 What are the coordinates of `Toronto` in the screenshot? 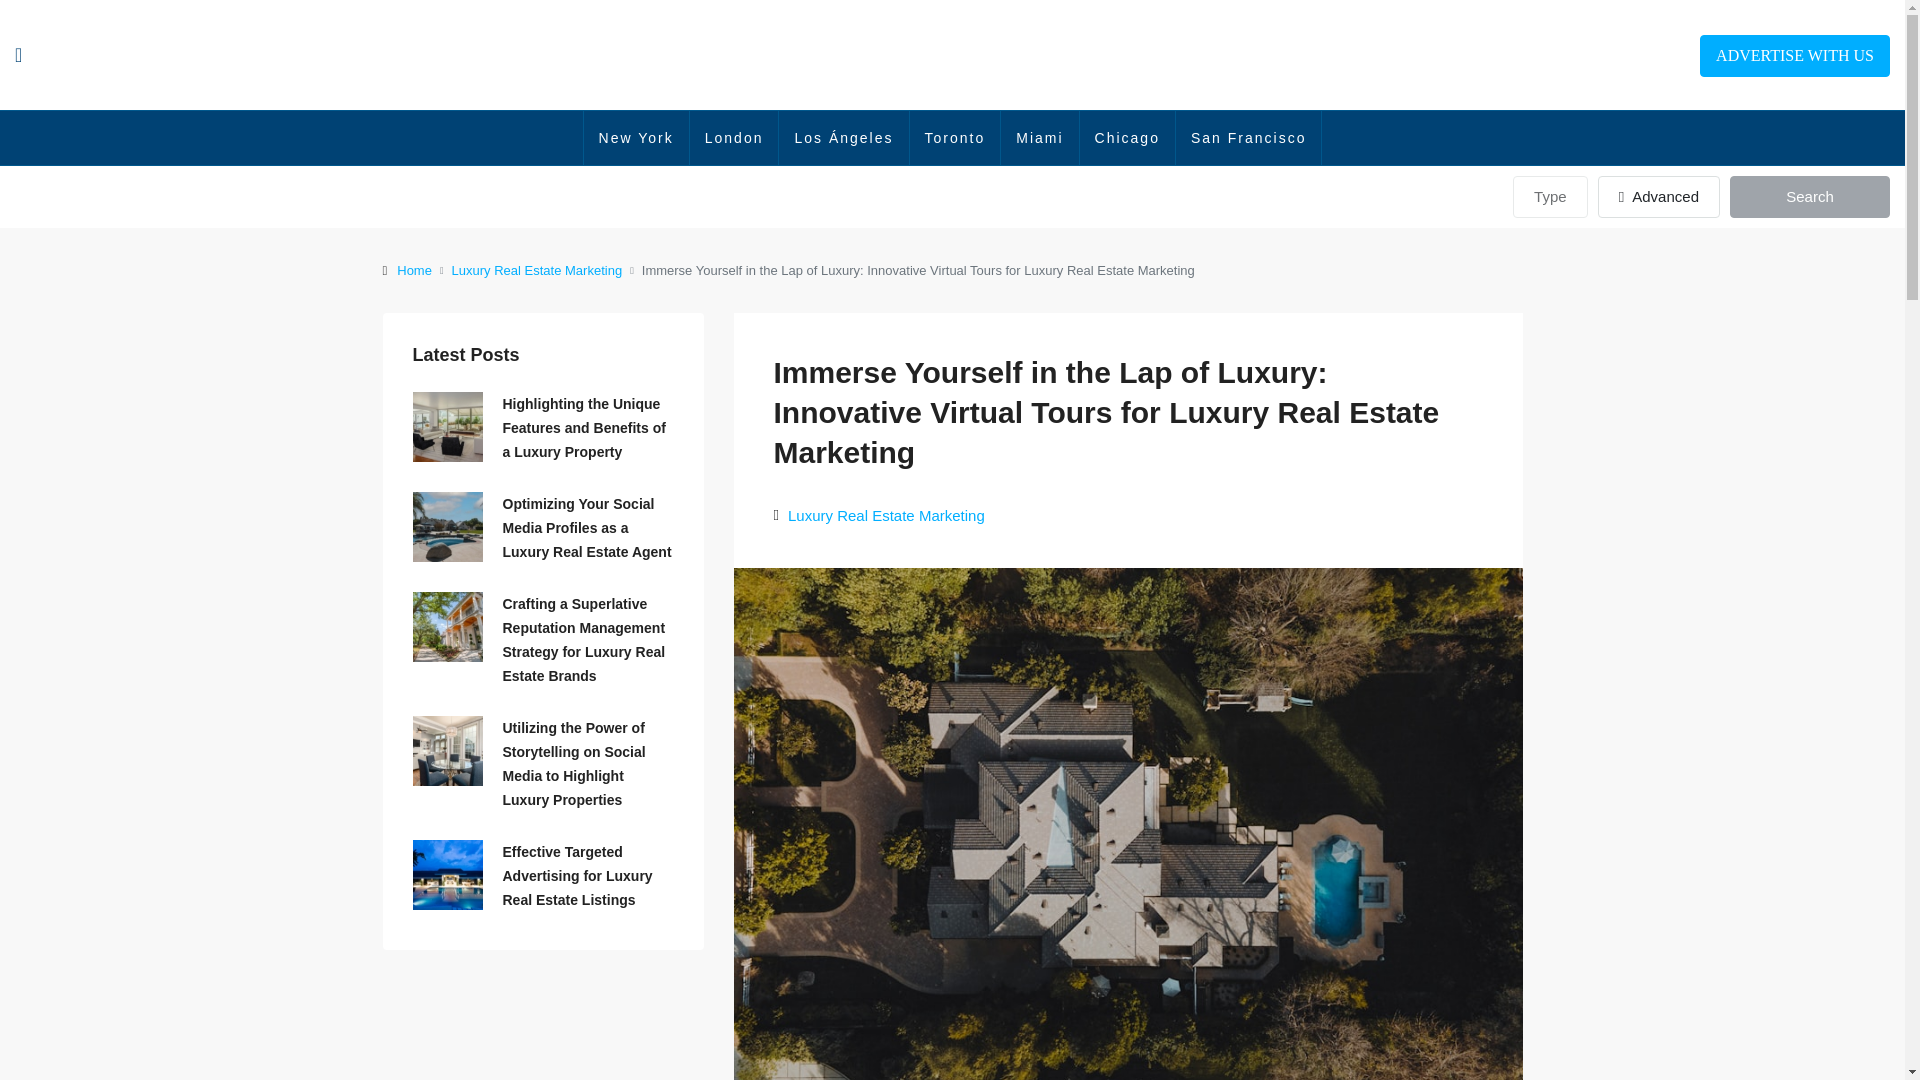 It's located at (955, 138).